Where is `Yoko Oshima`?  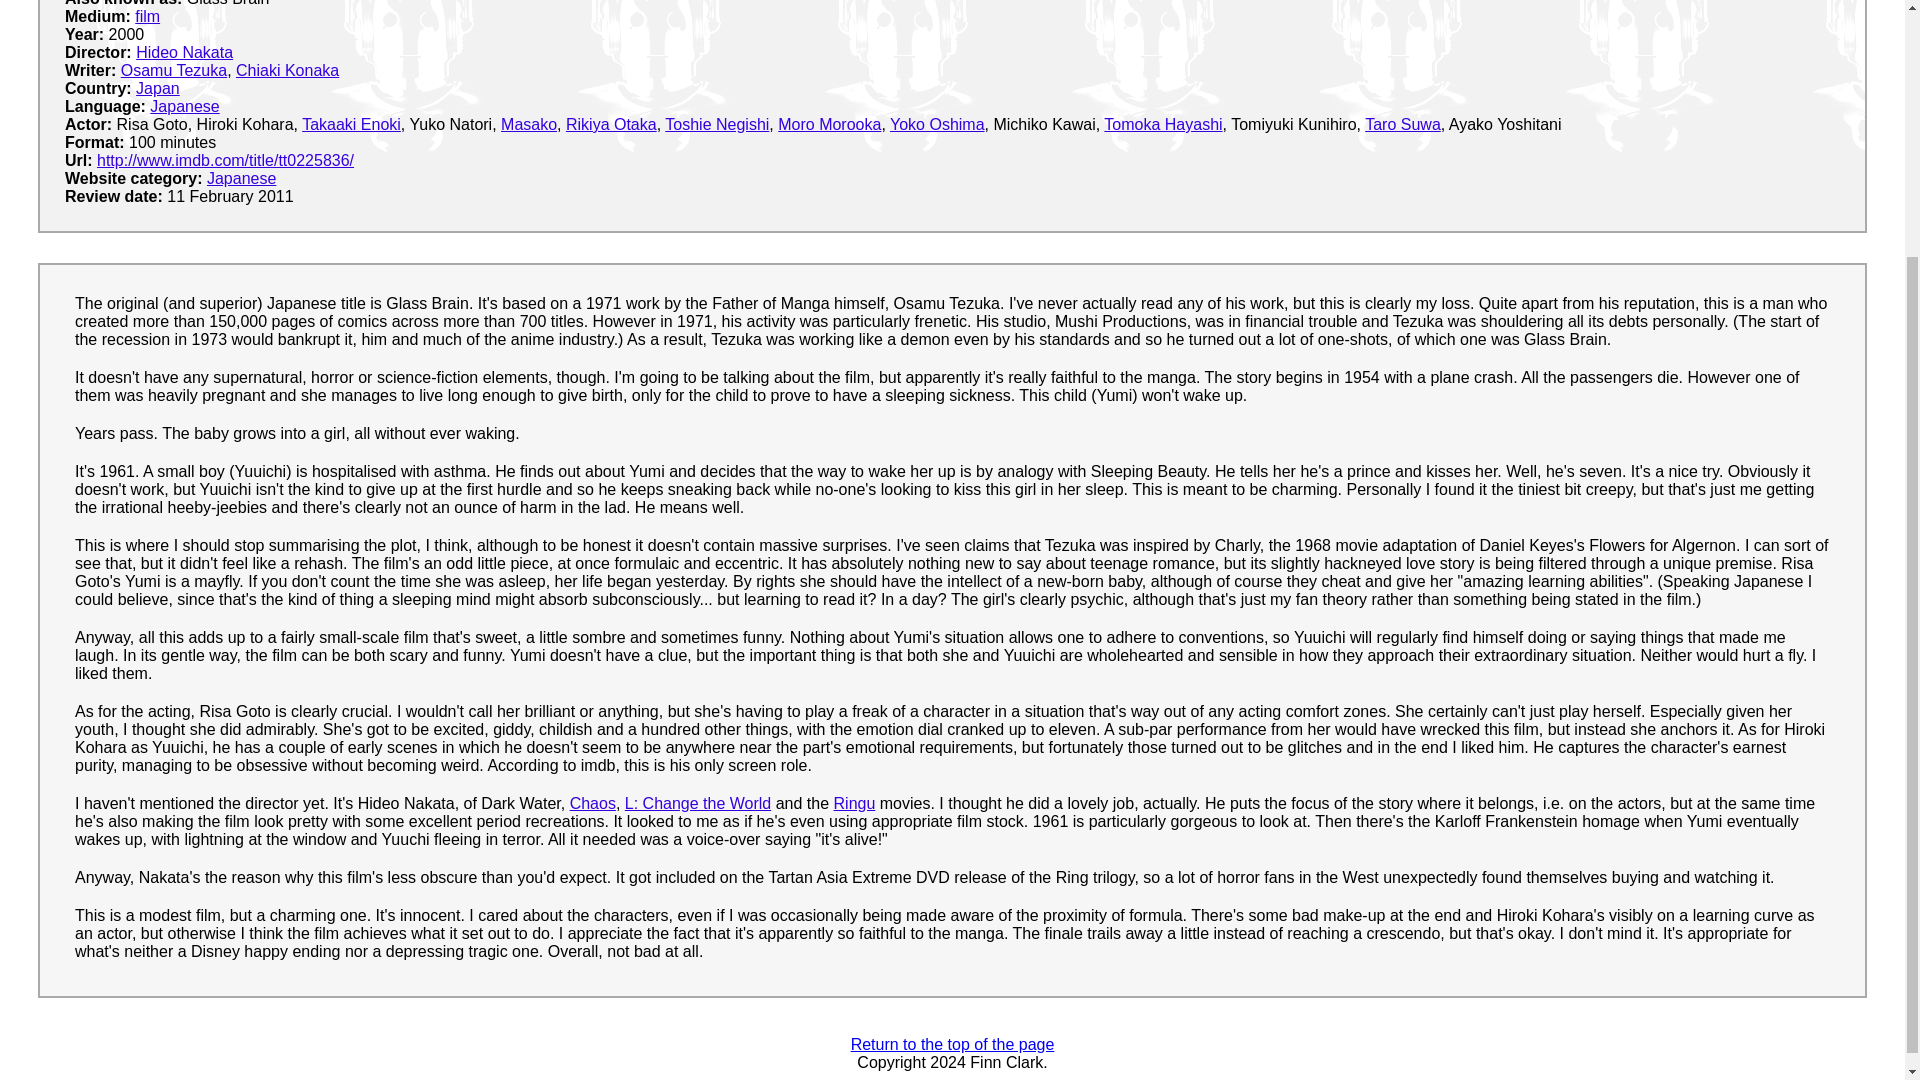
Yoko Oshima is located at coordinates (937, 124).